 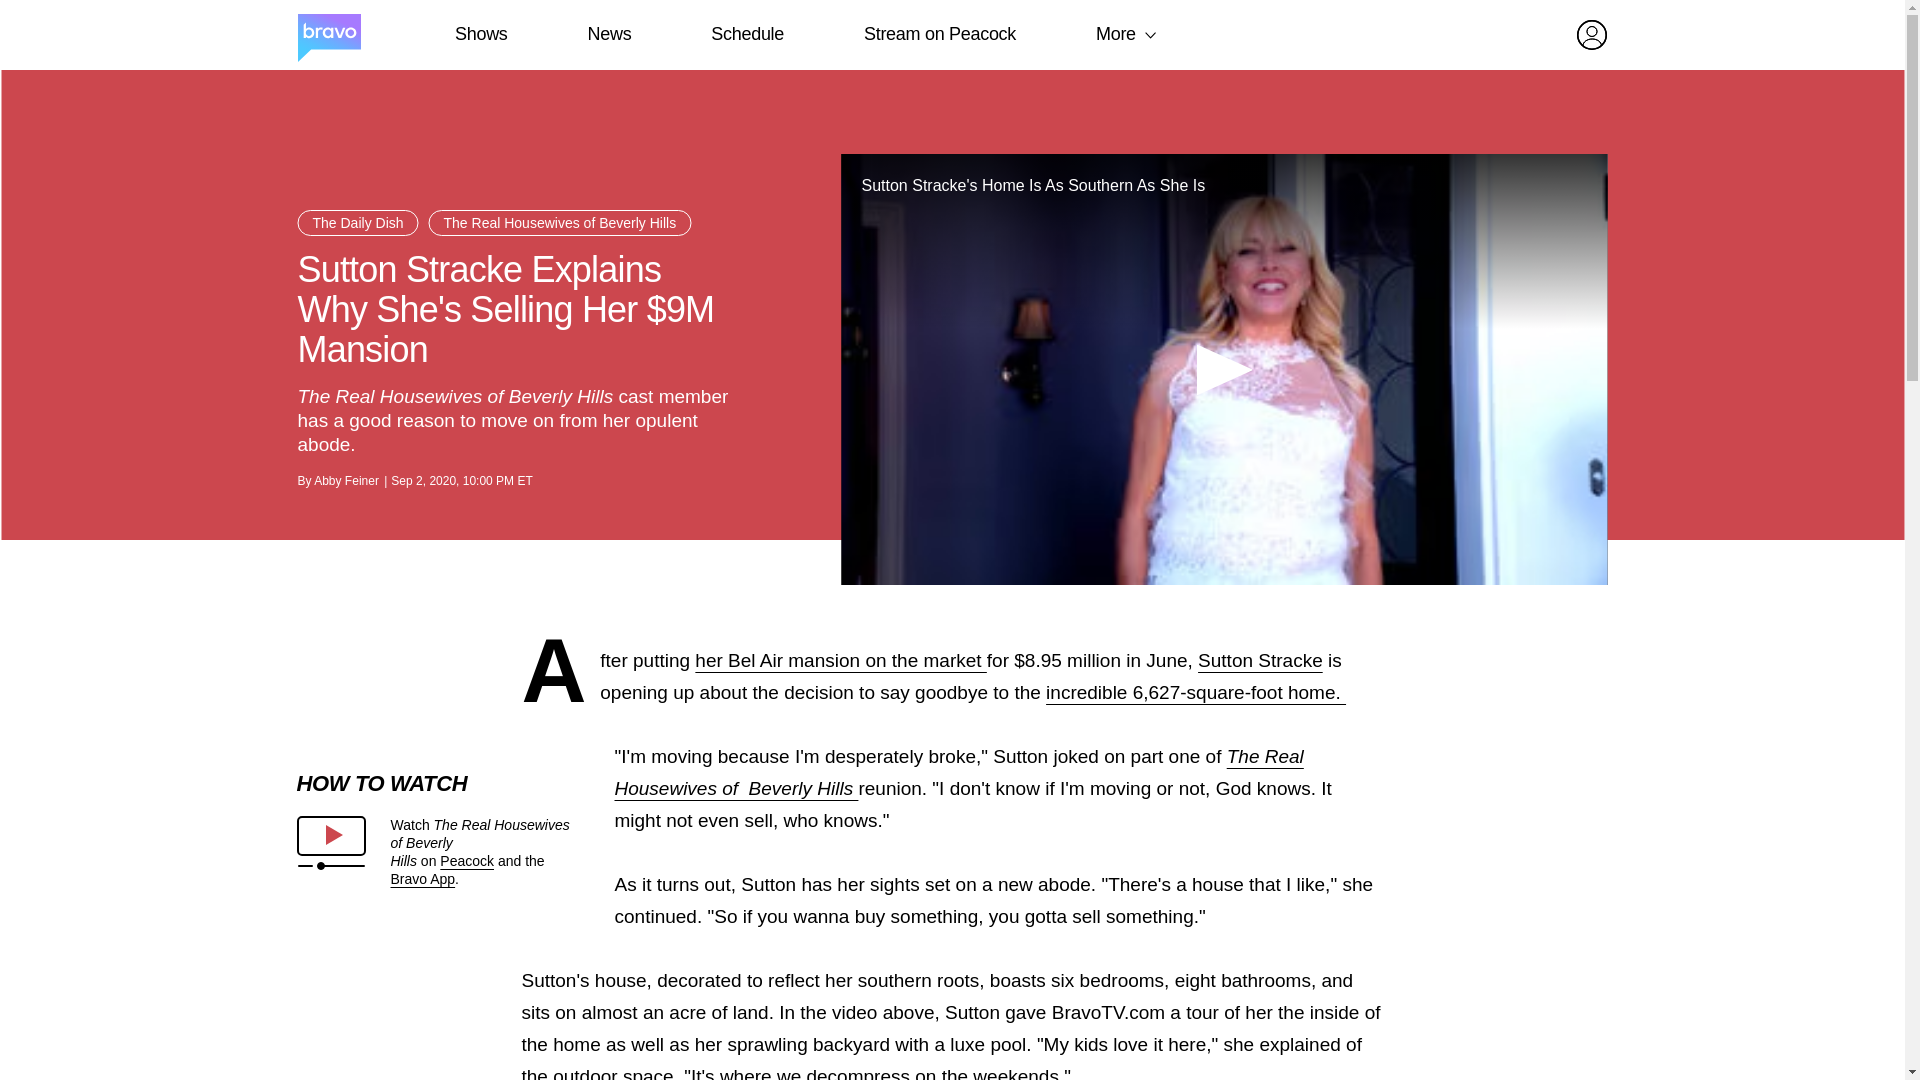 I want to click on Shows, so click(x=480, y=34).